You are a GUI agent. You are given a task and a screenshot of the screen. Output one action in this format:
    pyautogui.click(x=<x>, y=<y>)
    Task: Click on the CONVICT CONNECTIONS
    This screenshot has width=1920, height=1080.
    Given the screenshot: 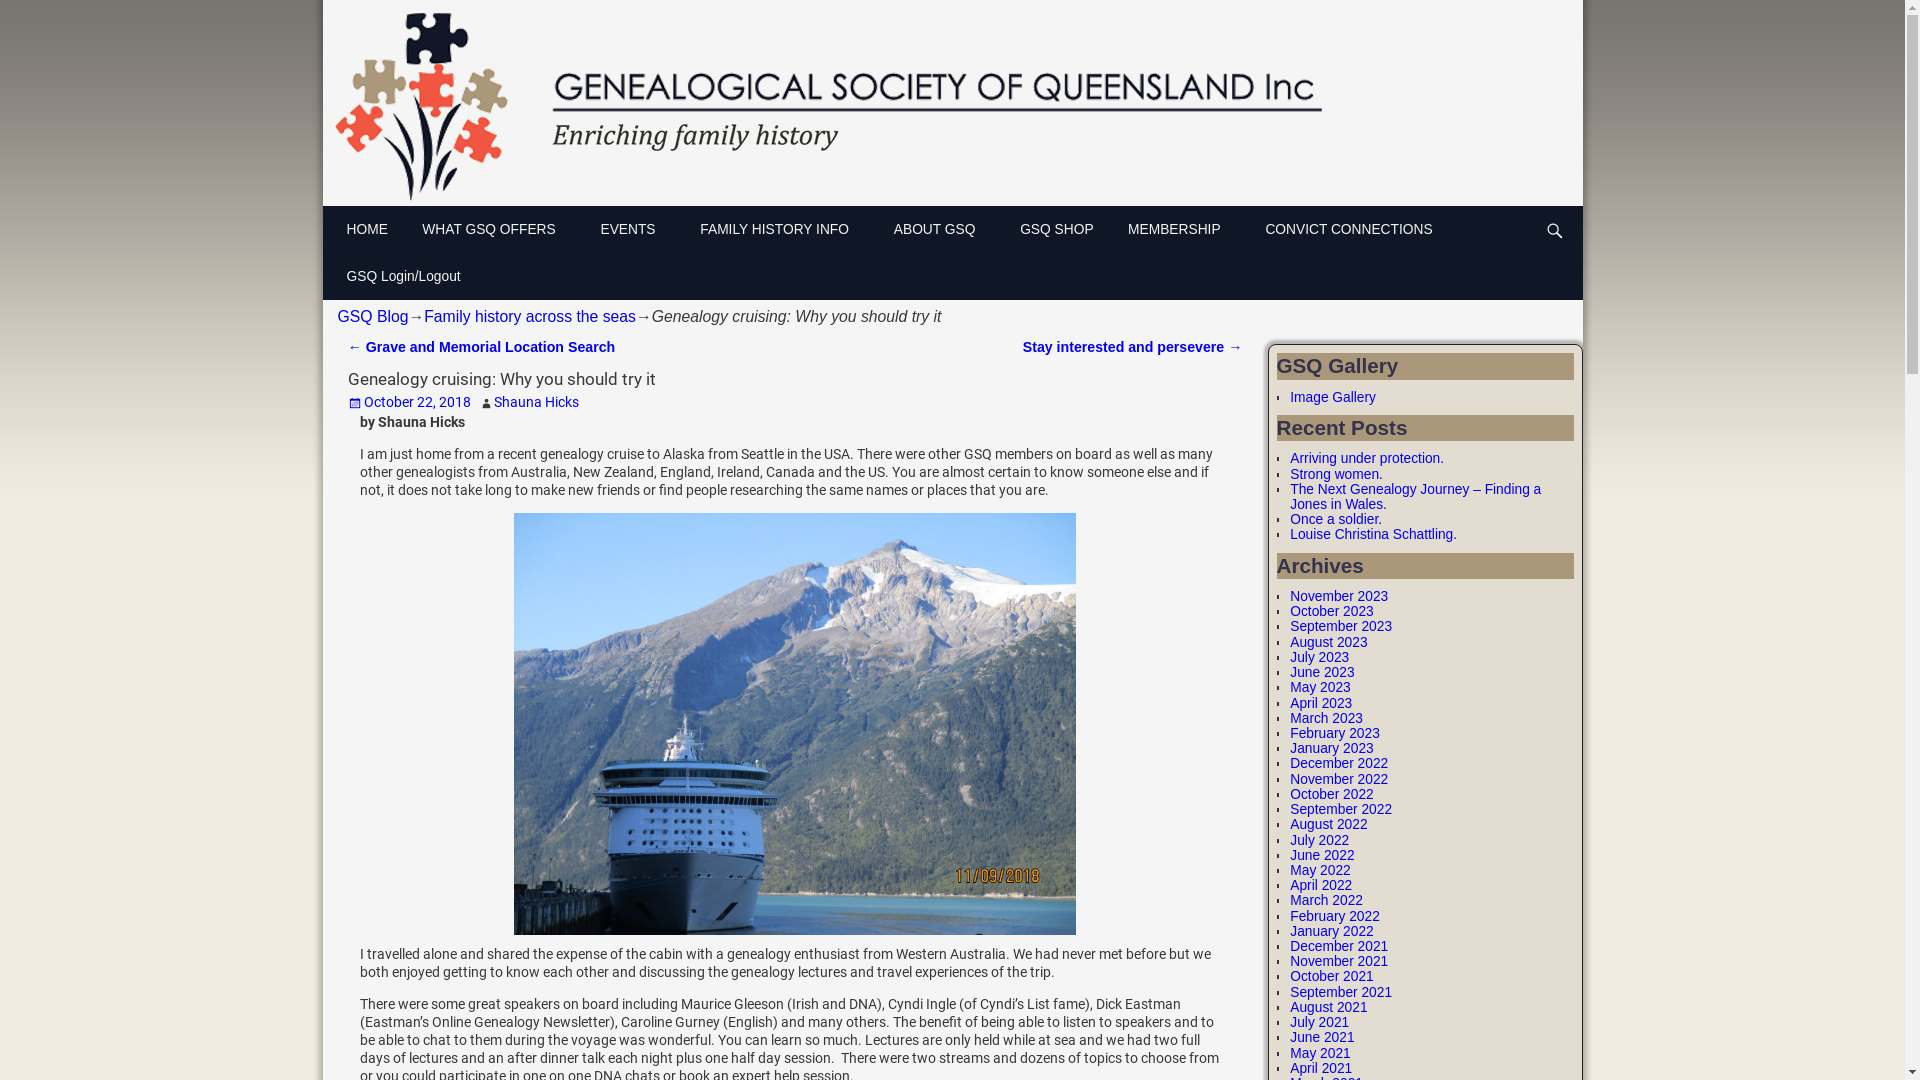 What is the action you would take?
    pyautogui.click(x=1356, y=230)
    